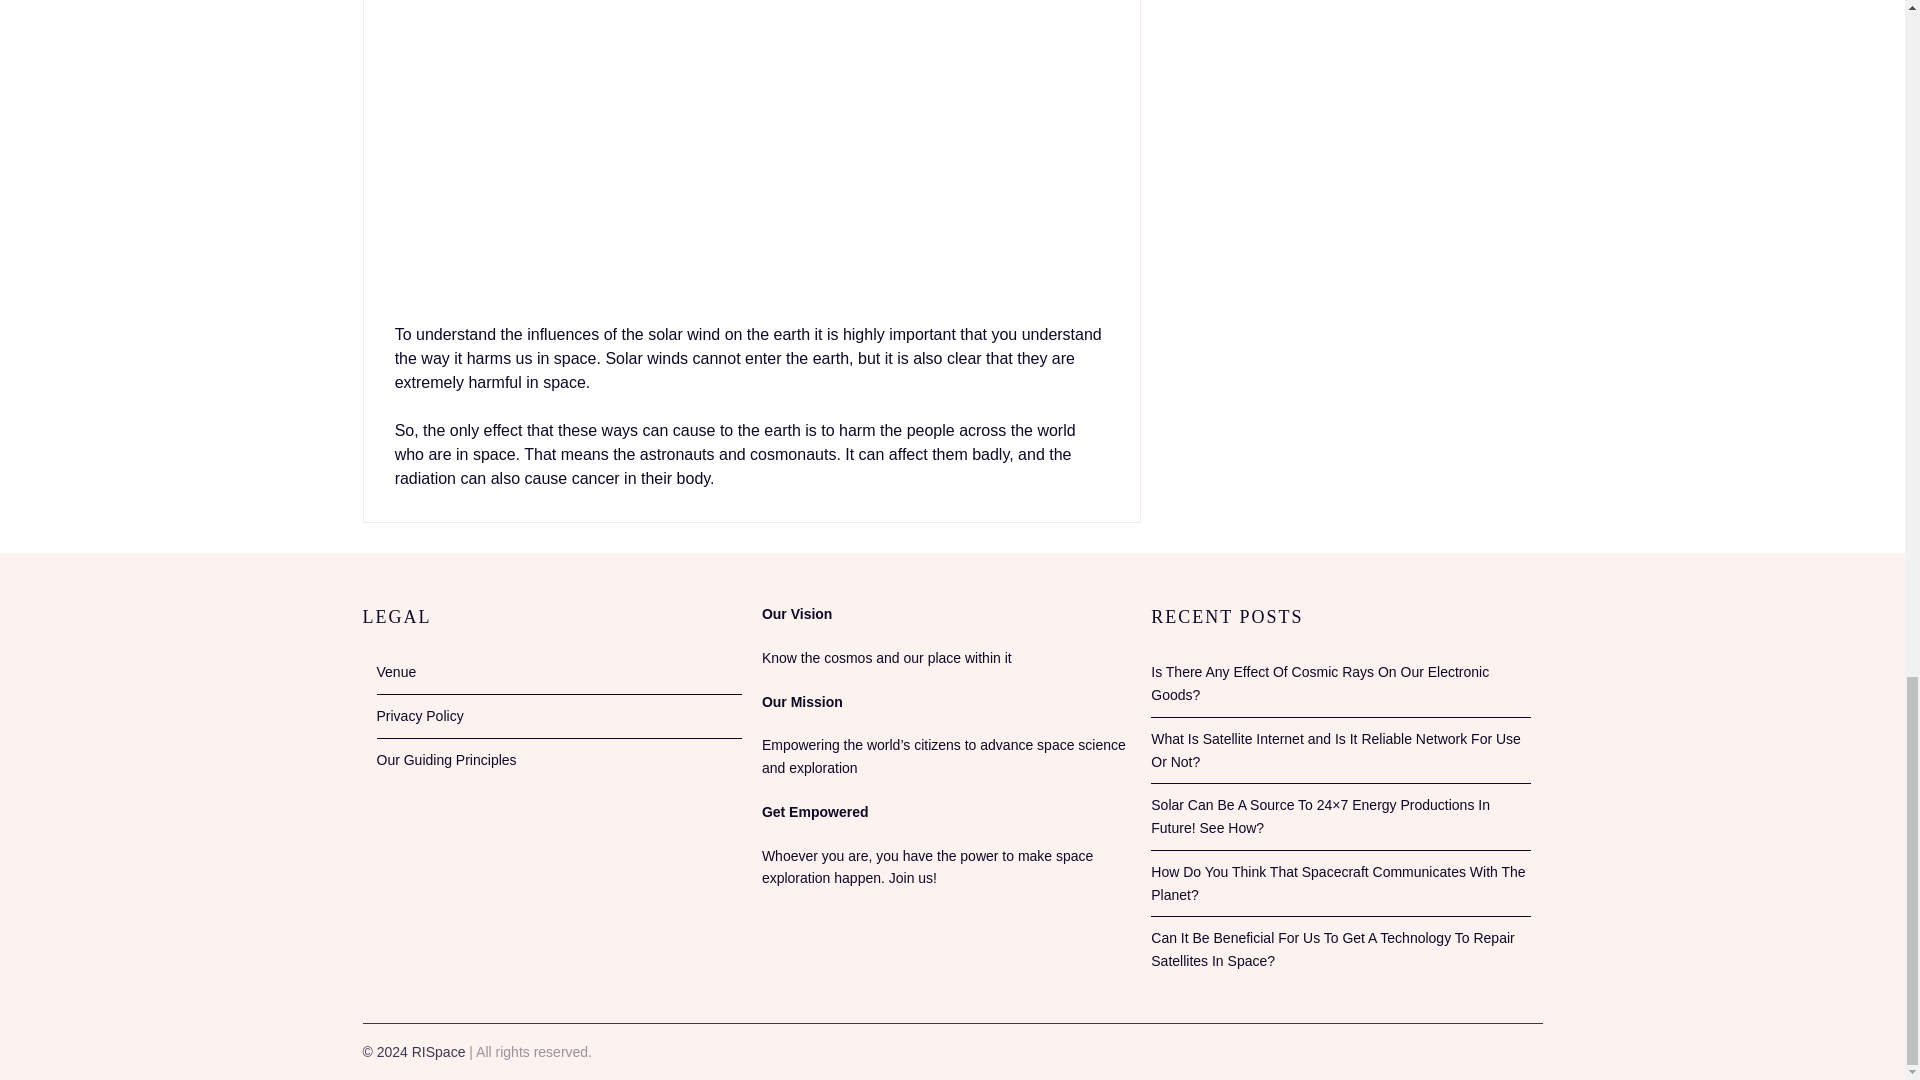 The image size is (1920, 1080). Describe the element at coordinates (396, 672) in the screenshot. I see `Venue` at that location.